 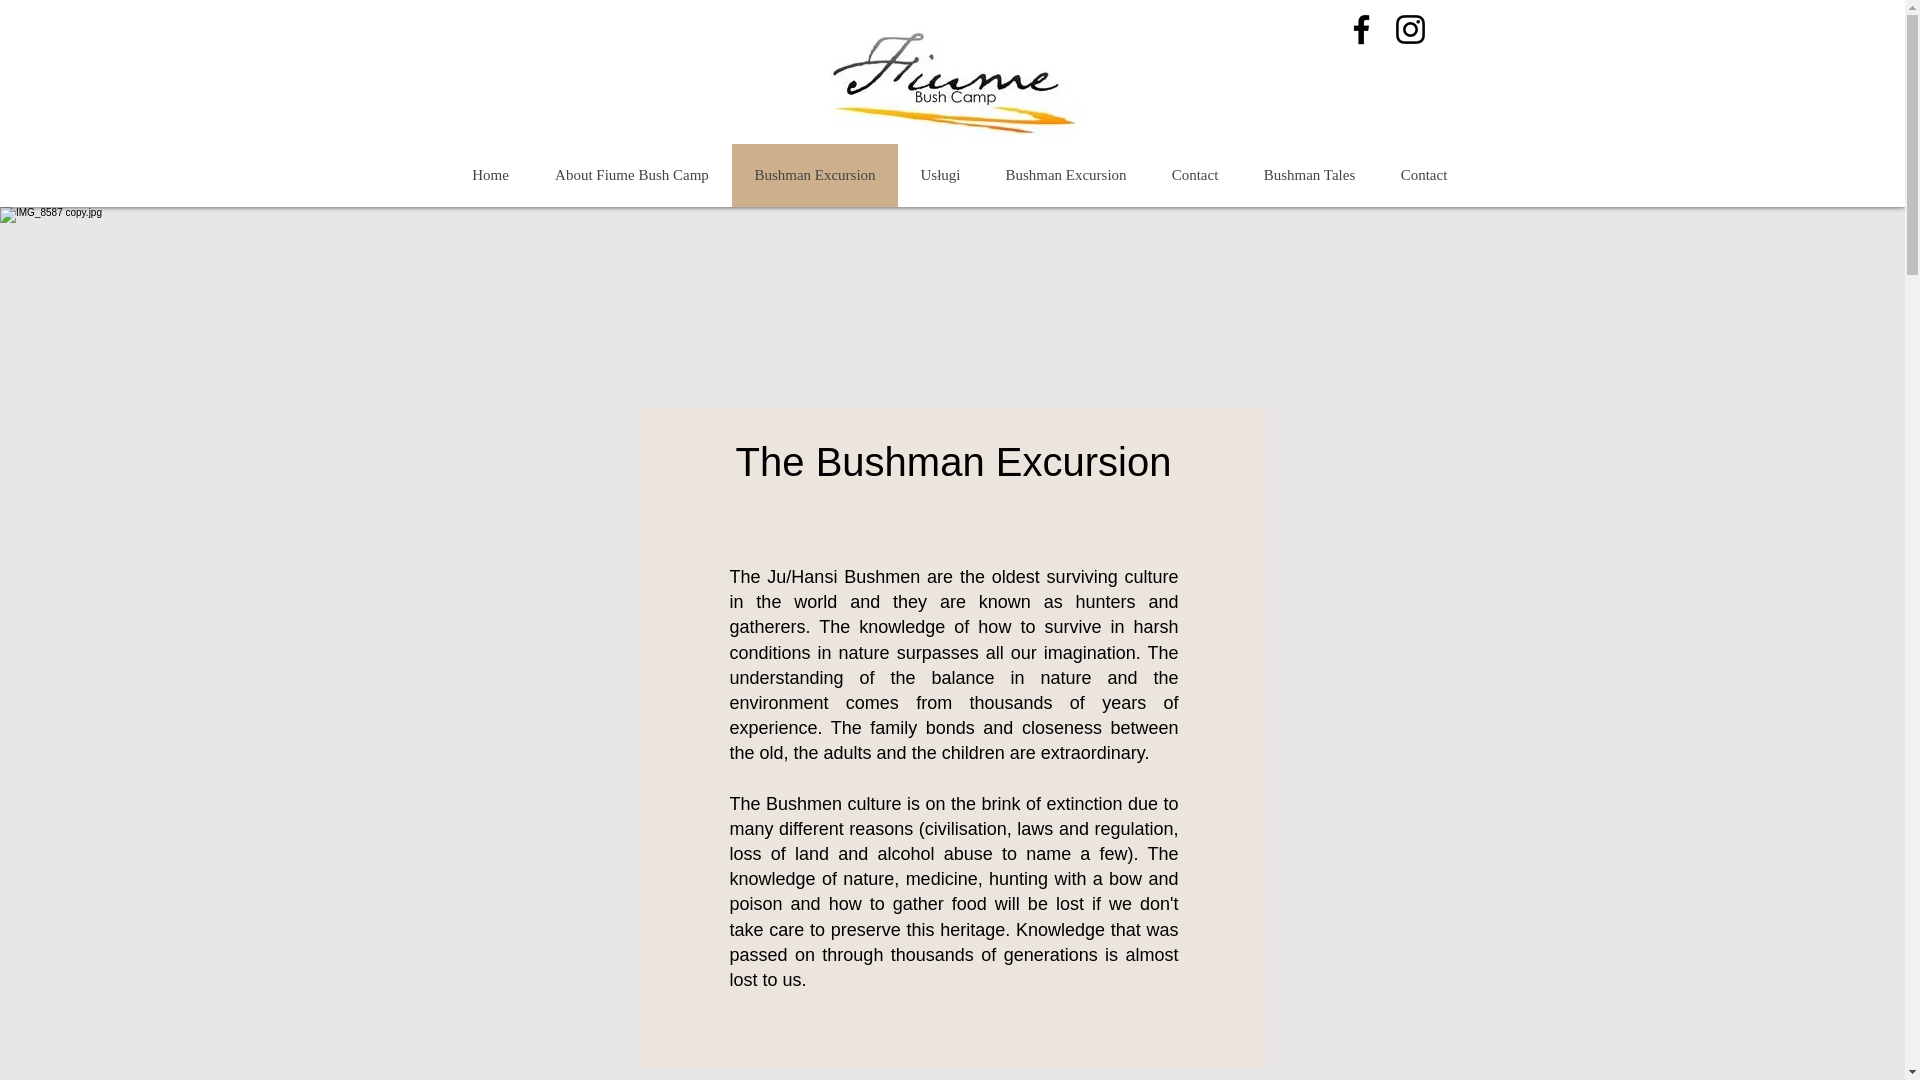 I want to click on Bushman Tales, so click(x=1308, y=175).